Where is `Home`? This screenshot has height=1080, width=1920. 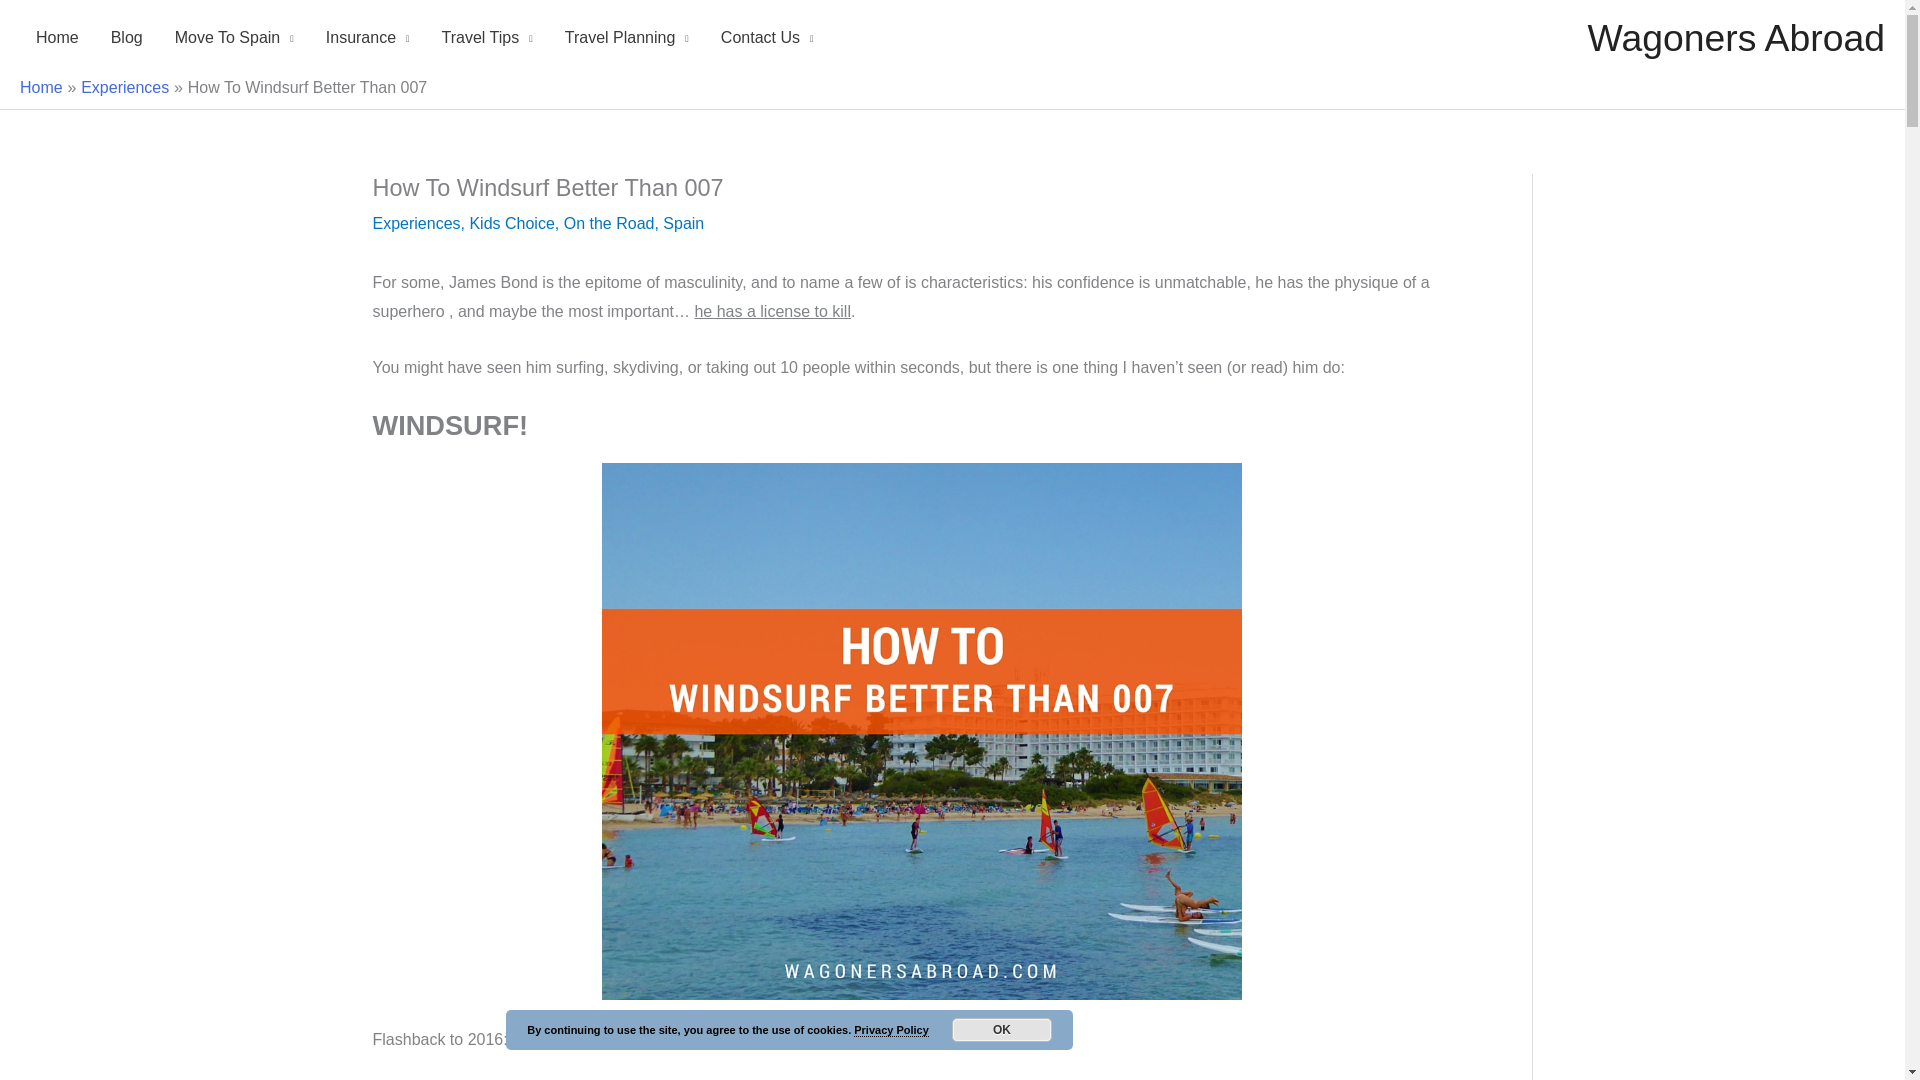
Home is located at coordinates (56, 38).